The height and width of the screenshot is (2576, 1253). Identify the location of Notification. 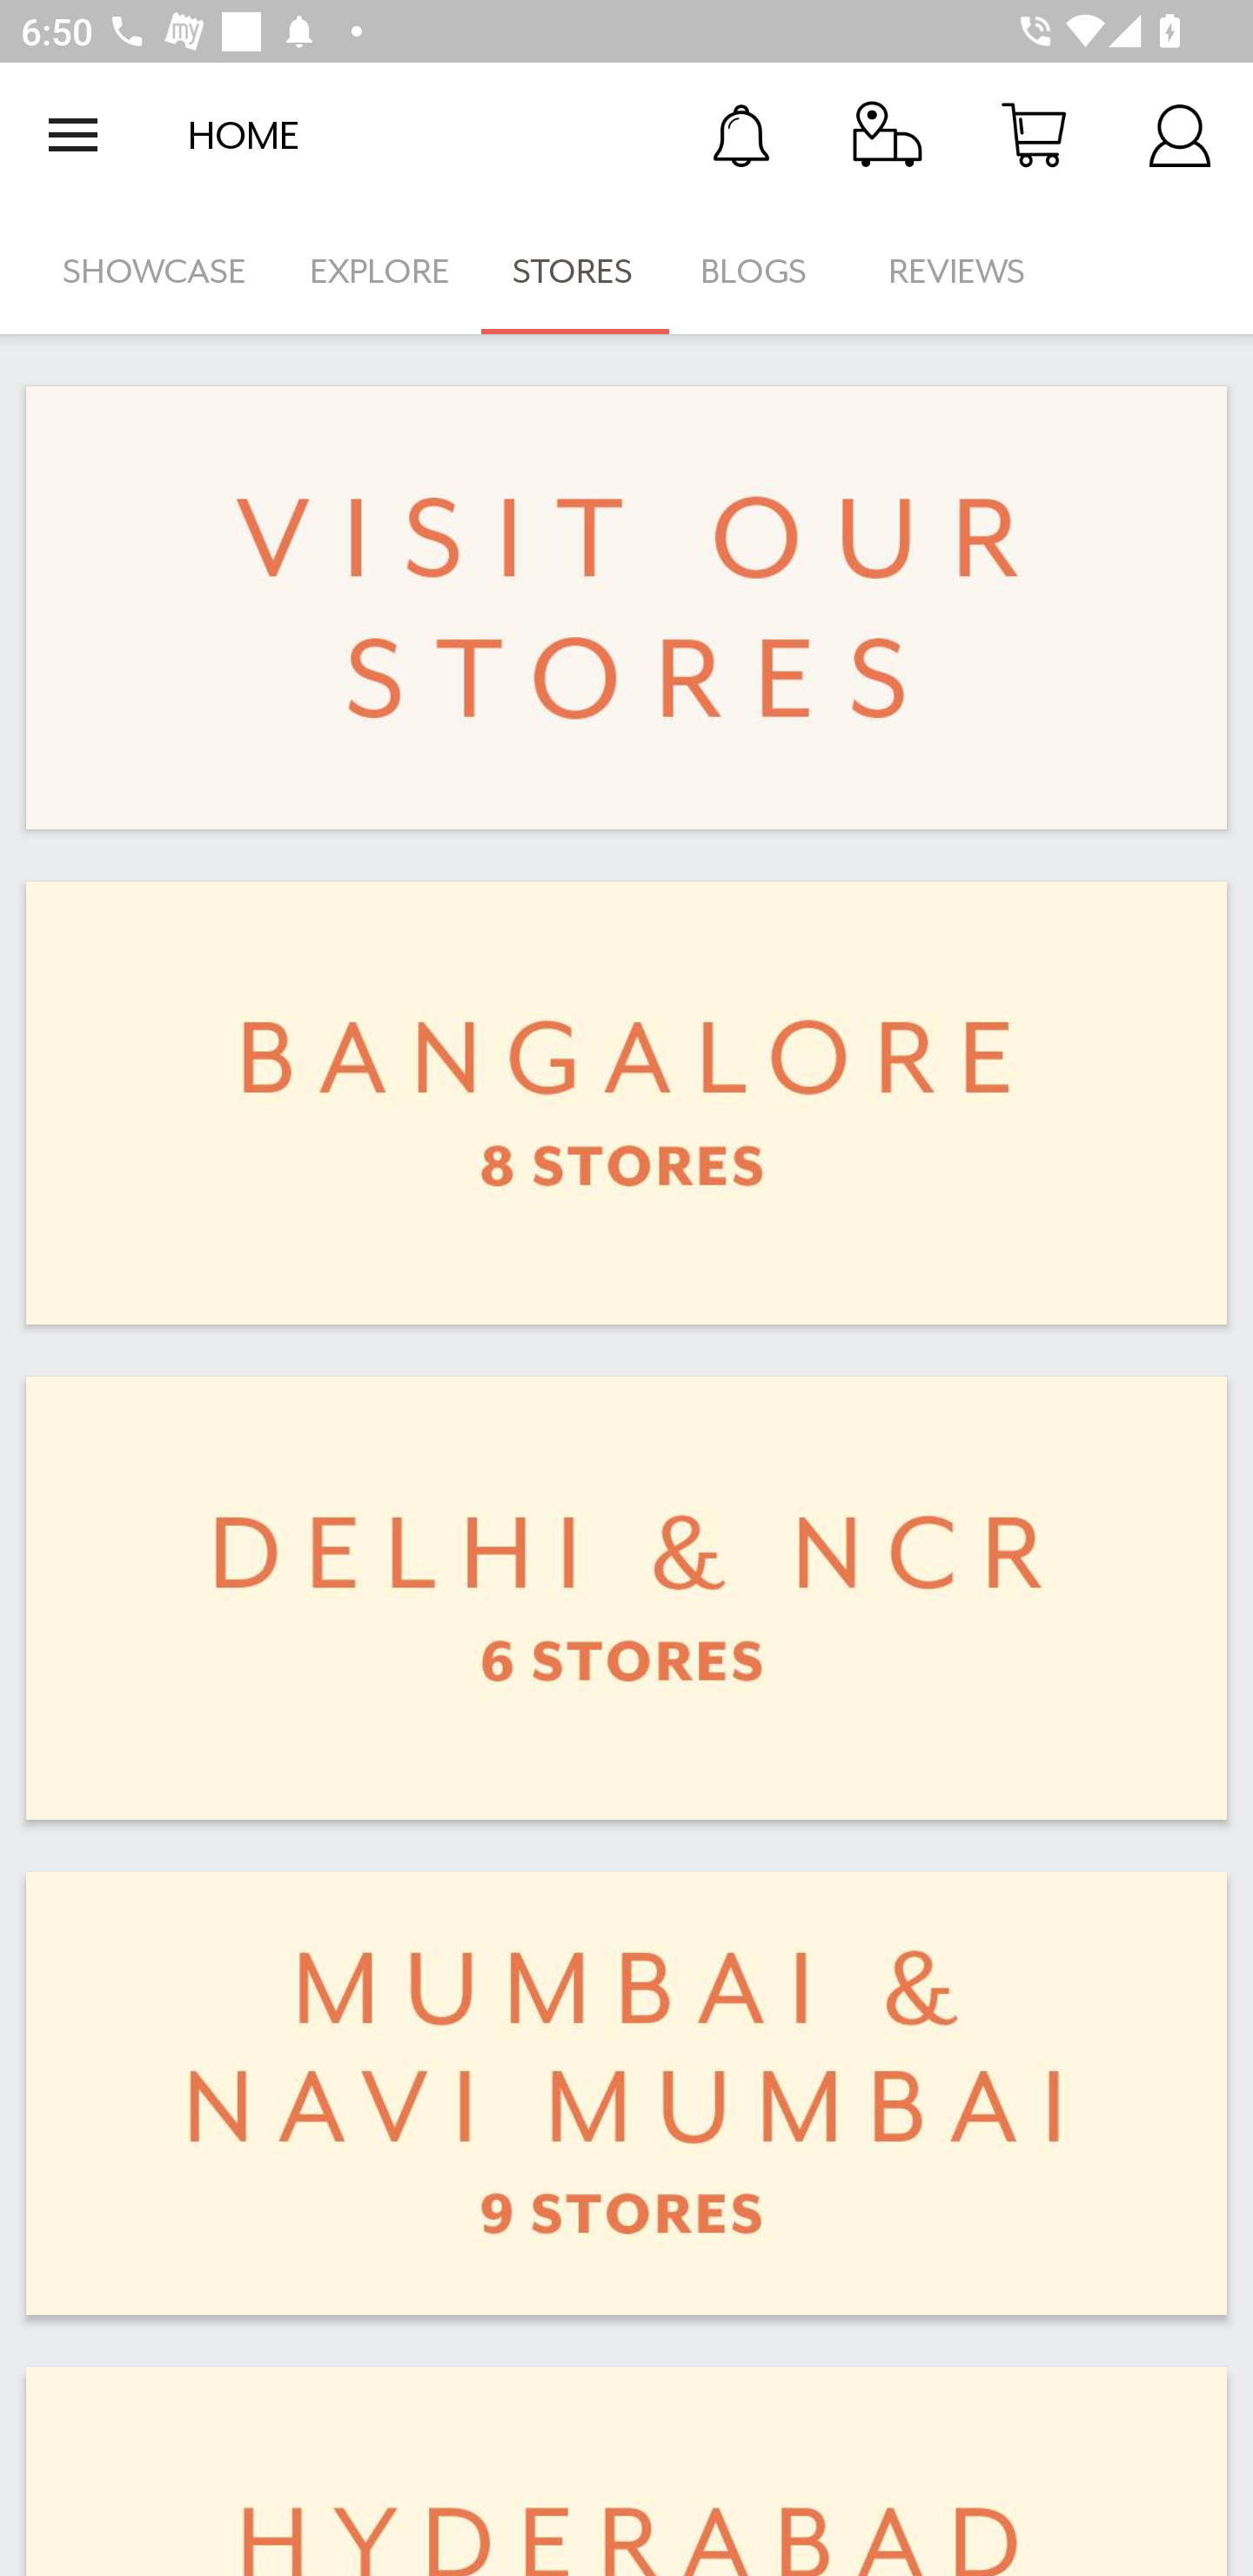
(741, 134).